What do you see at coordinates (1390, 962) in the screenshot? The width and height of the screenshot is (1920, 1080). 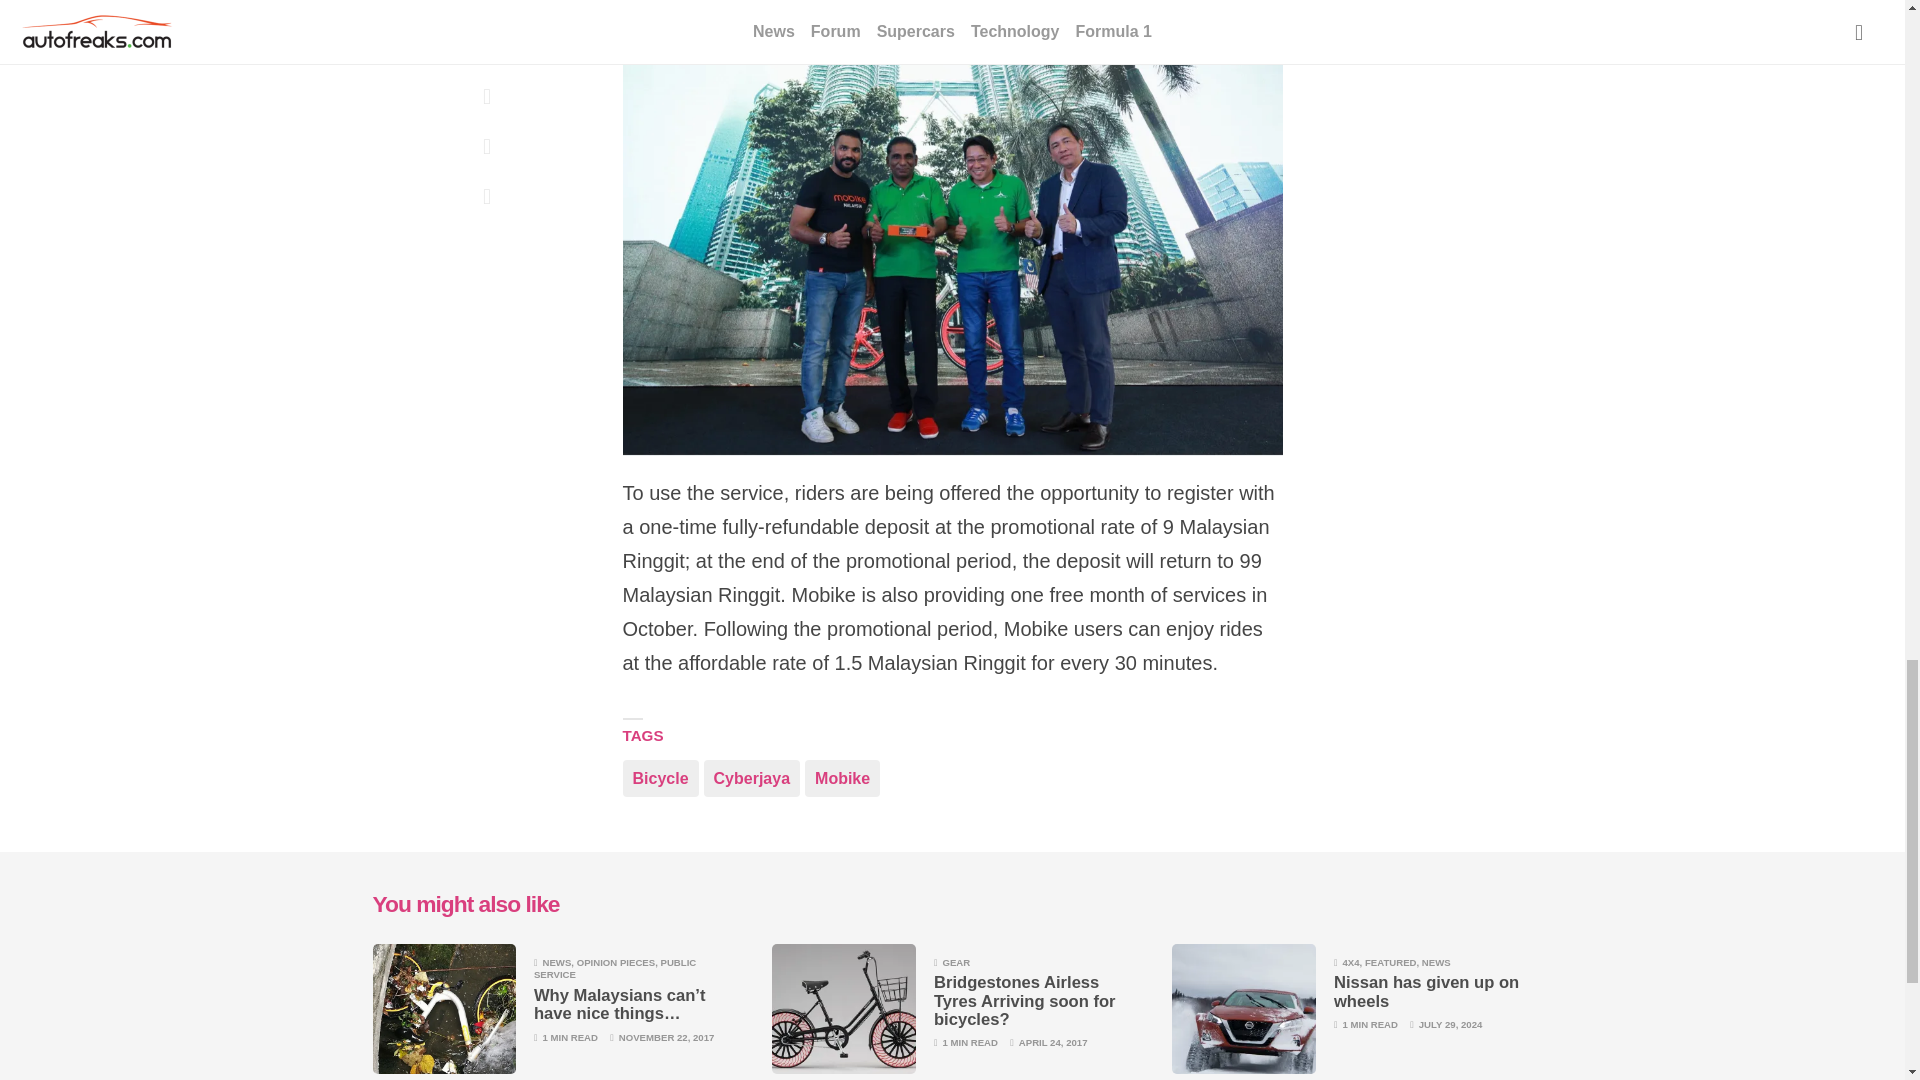 I see `FEATURED` at bounding box center [1390, 962].